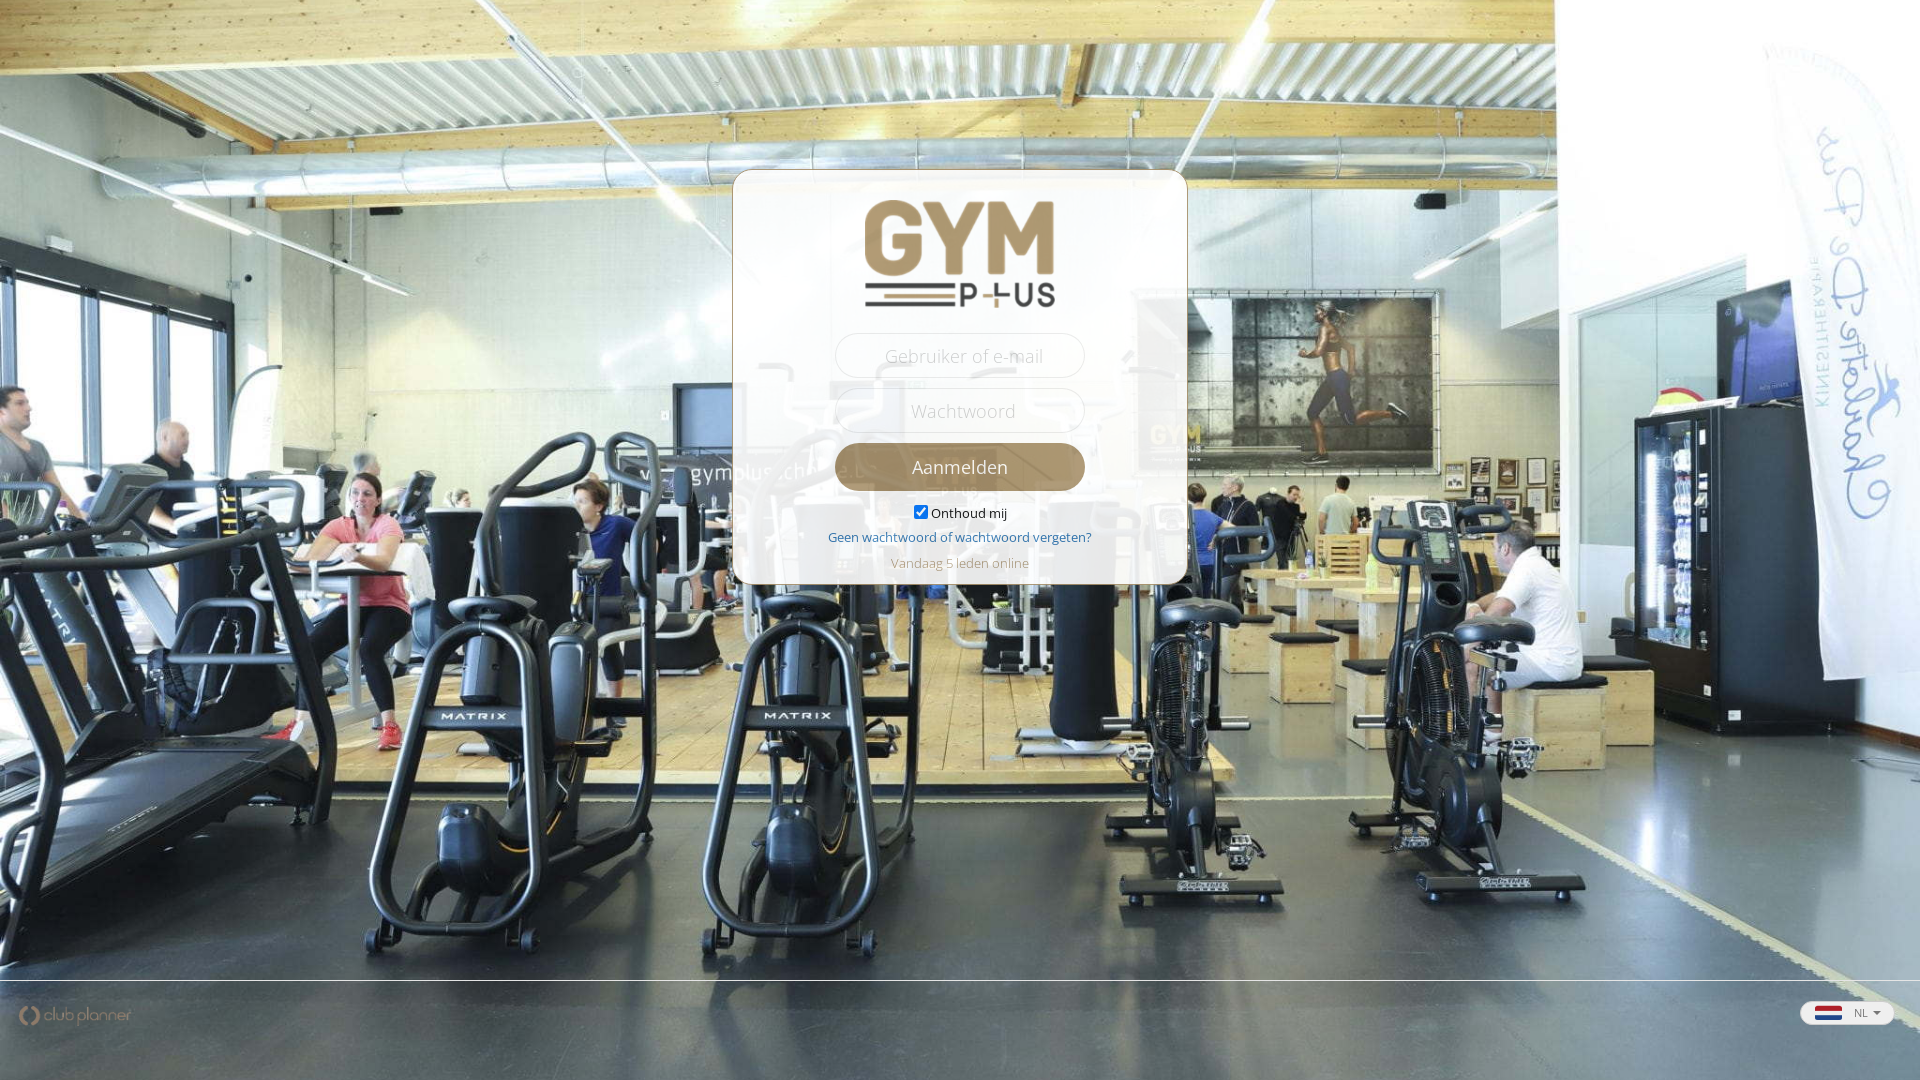  I want to click on Aanmelden, so click(960, 467).